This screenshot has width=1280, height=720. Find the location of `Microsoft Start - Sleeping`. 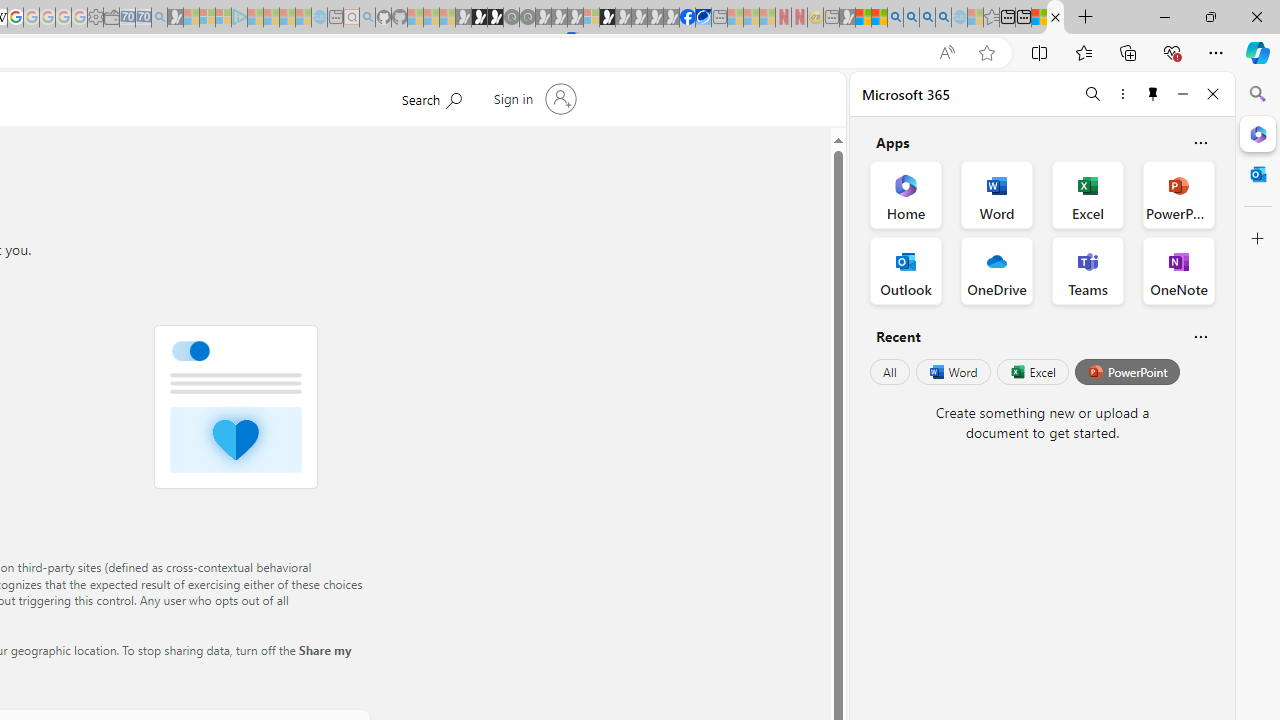

Microsoft Start - Sleeping is located at coordinates (288, 18).